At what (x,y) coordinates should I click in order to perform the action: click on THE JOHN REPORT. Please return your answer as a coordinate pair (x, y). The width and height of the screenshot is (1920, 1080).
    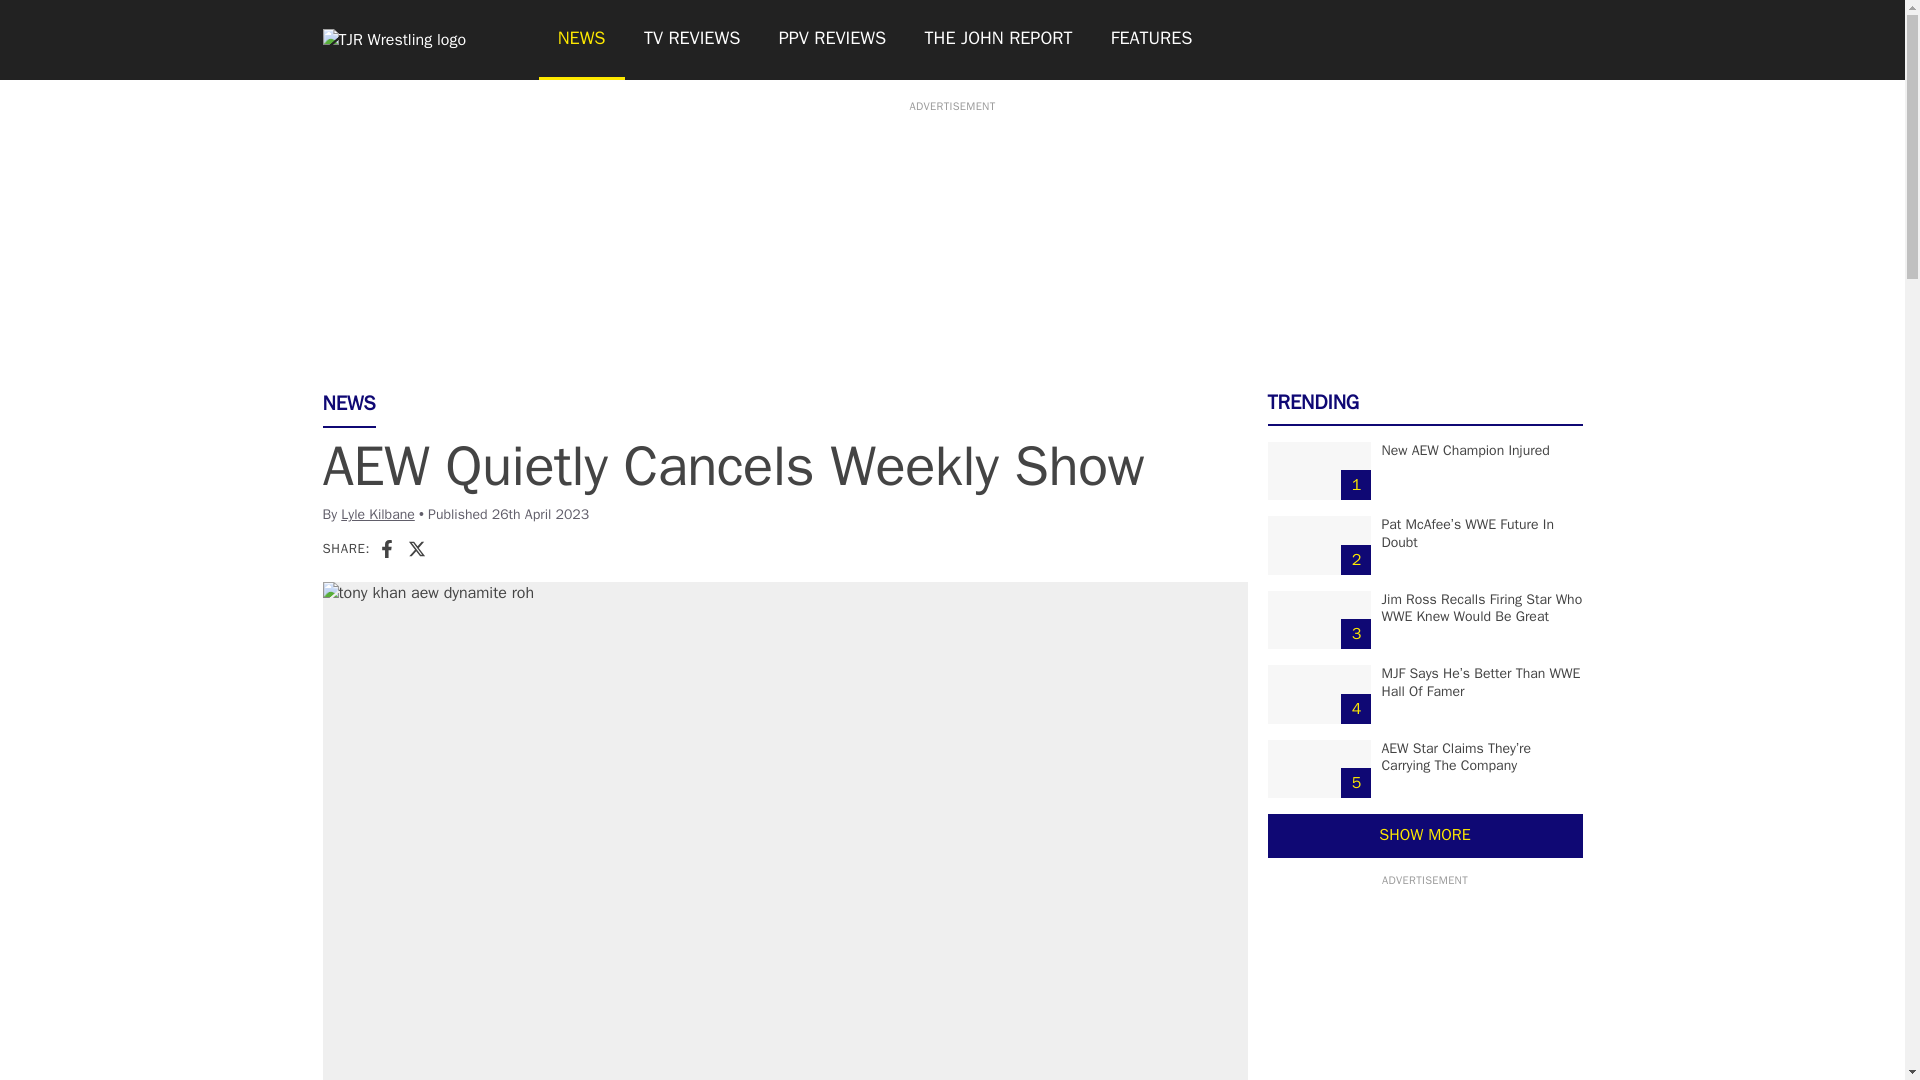
    Looking at the image, I should click on (997, 40).